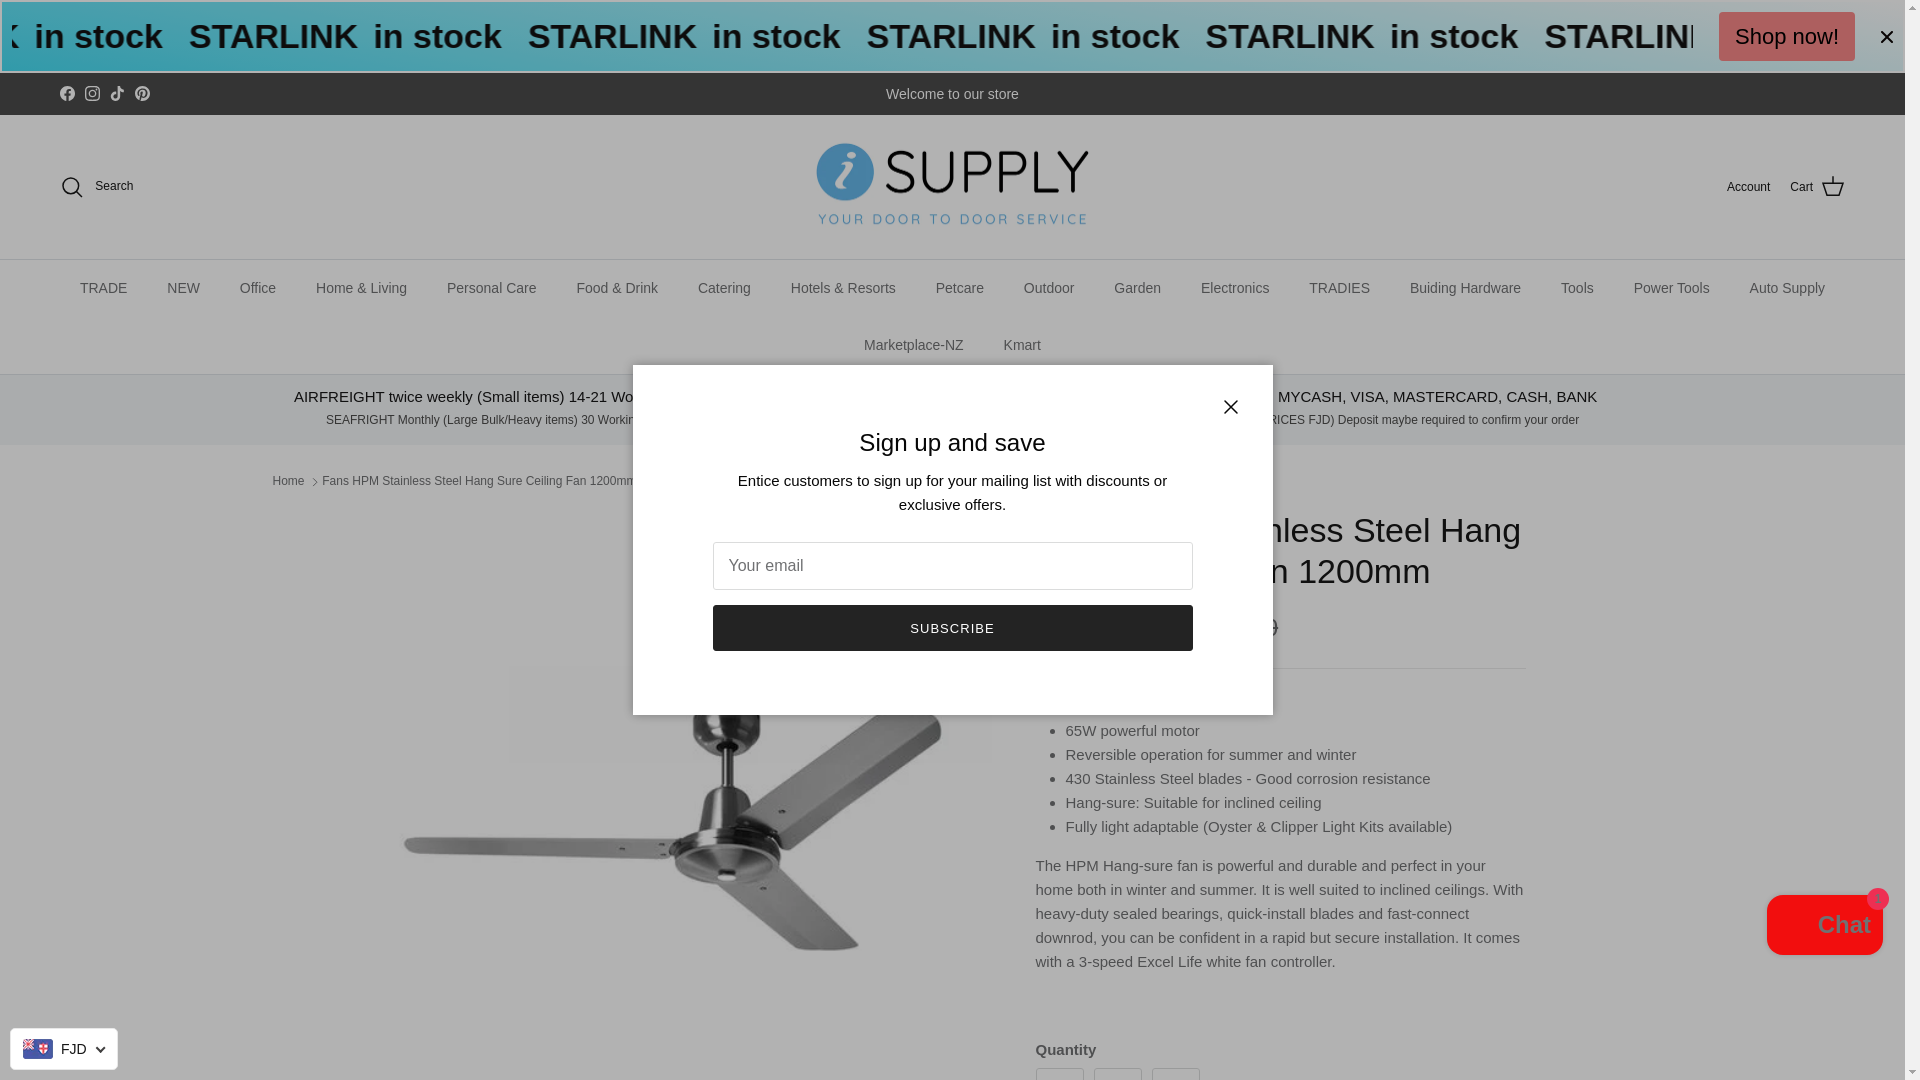 The image size is (1920, 1080). Describe the element at coordinates (116, 94) in the screenshot. I see `TikTok` at that location.